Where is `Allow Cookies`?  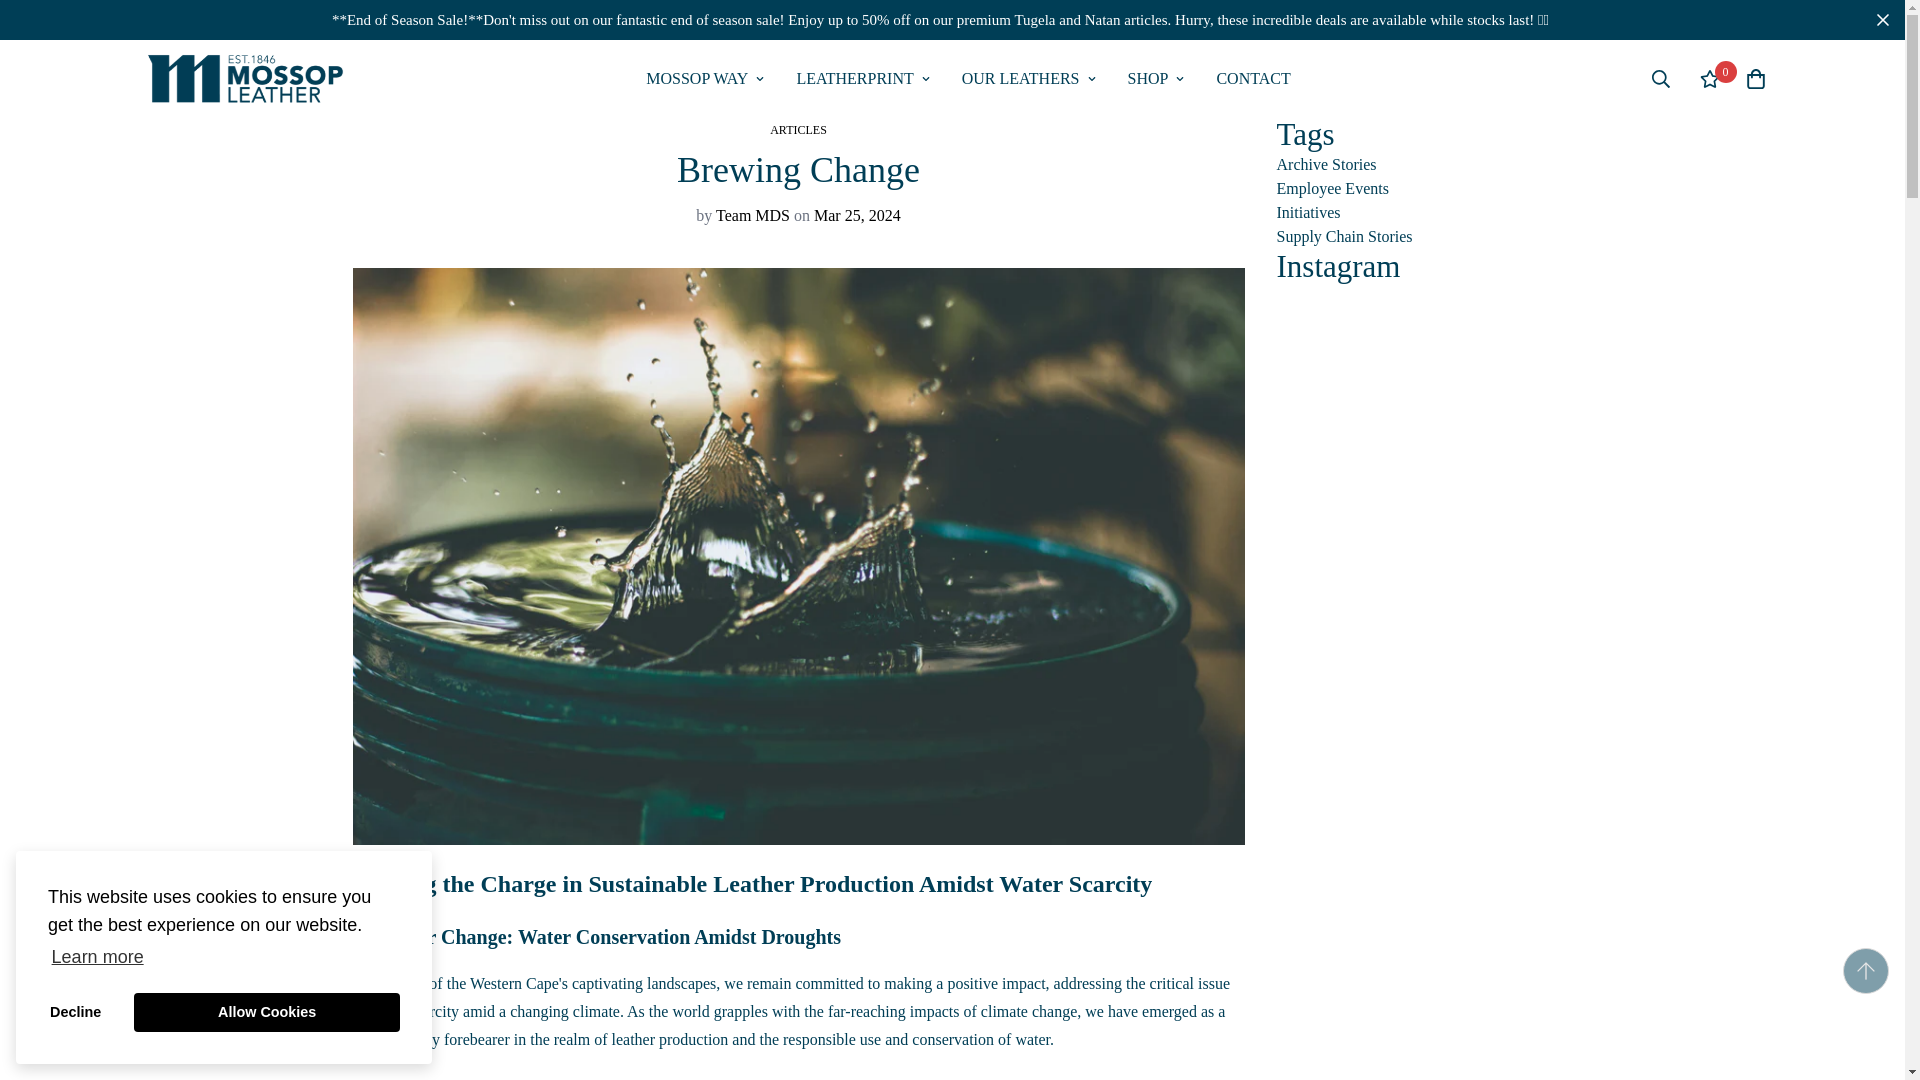
Allow Cookies is located at coordinates (1028, 78).